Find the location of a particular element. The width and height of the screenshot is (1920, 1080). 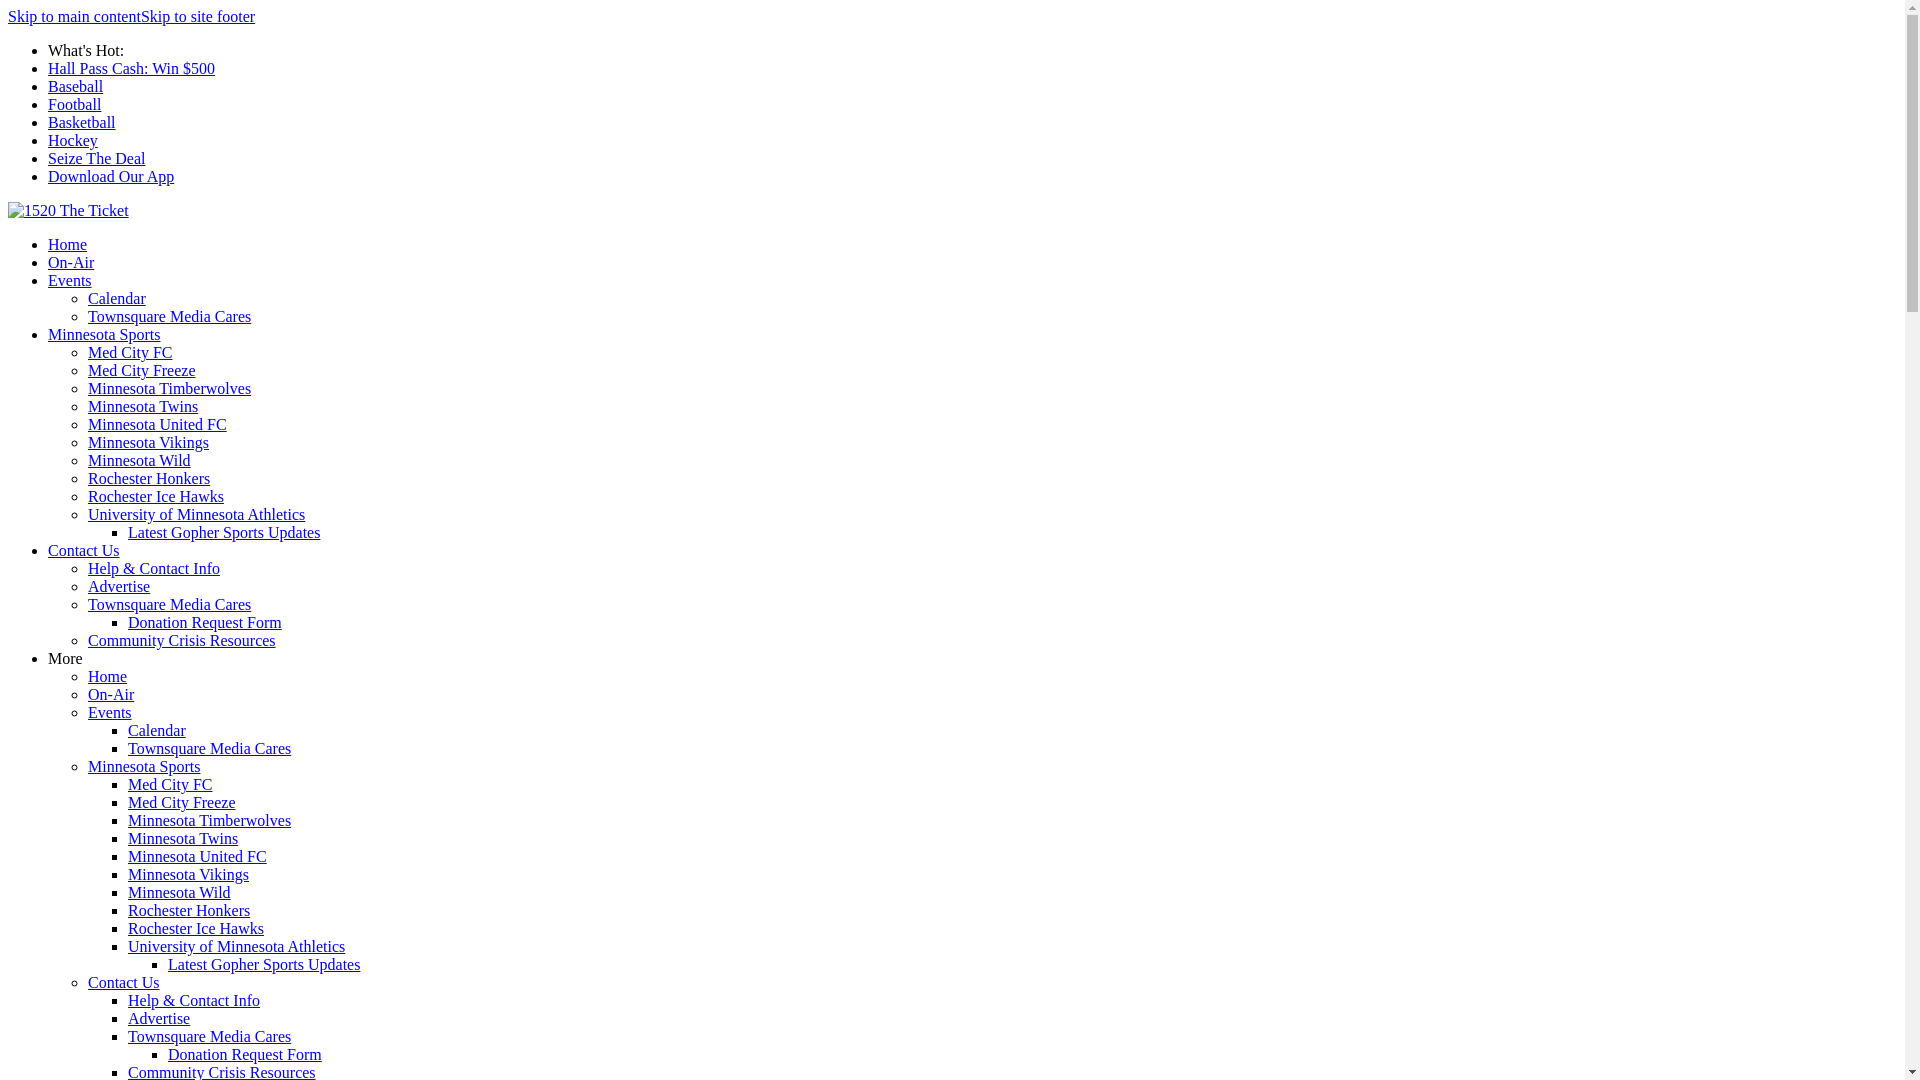

Townsquare Media Cares is located at coordinates (210, 1036).